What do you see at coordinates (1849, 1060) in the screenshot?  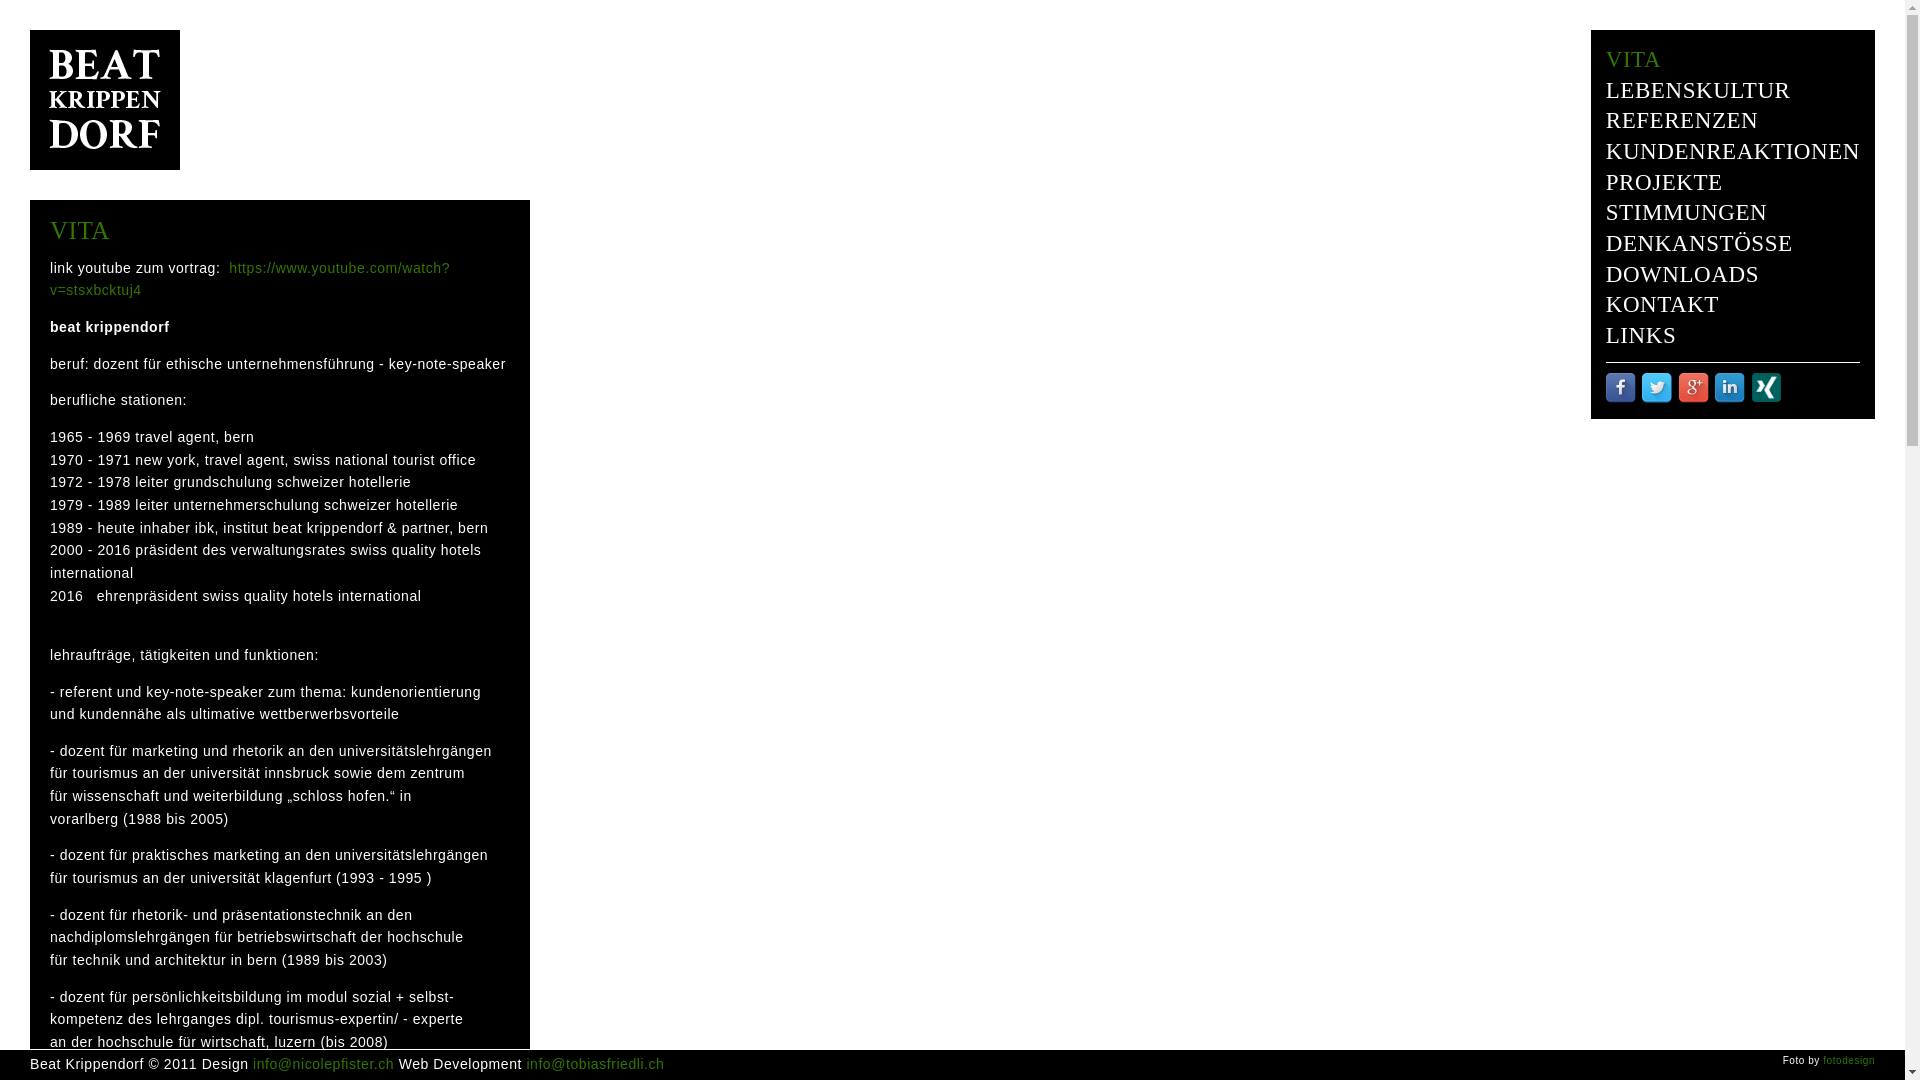 I see `fotodesign` at bounding box center [1849, 1060].